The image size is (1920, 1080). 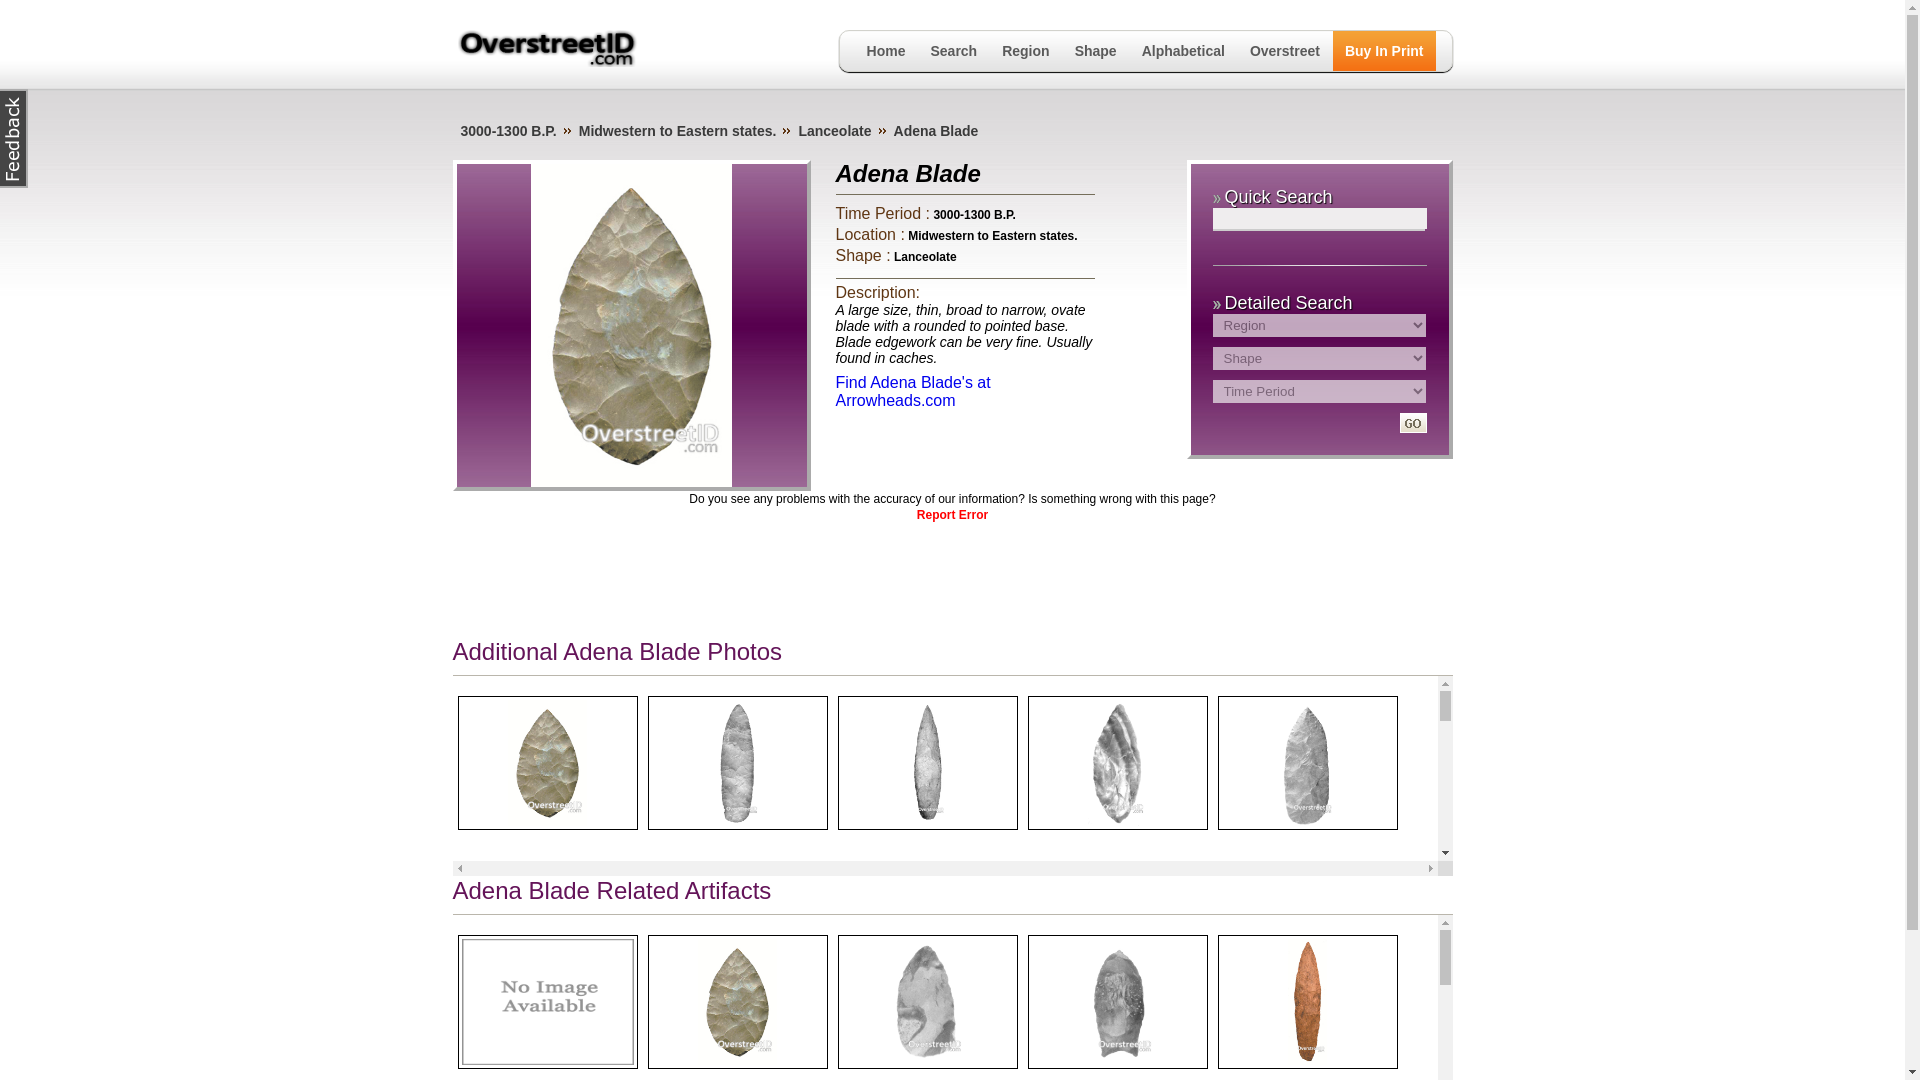 I want to click on Midwestern to Eastern states., so click(x=678, y=130).